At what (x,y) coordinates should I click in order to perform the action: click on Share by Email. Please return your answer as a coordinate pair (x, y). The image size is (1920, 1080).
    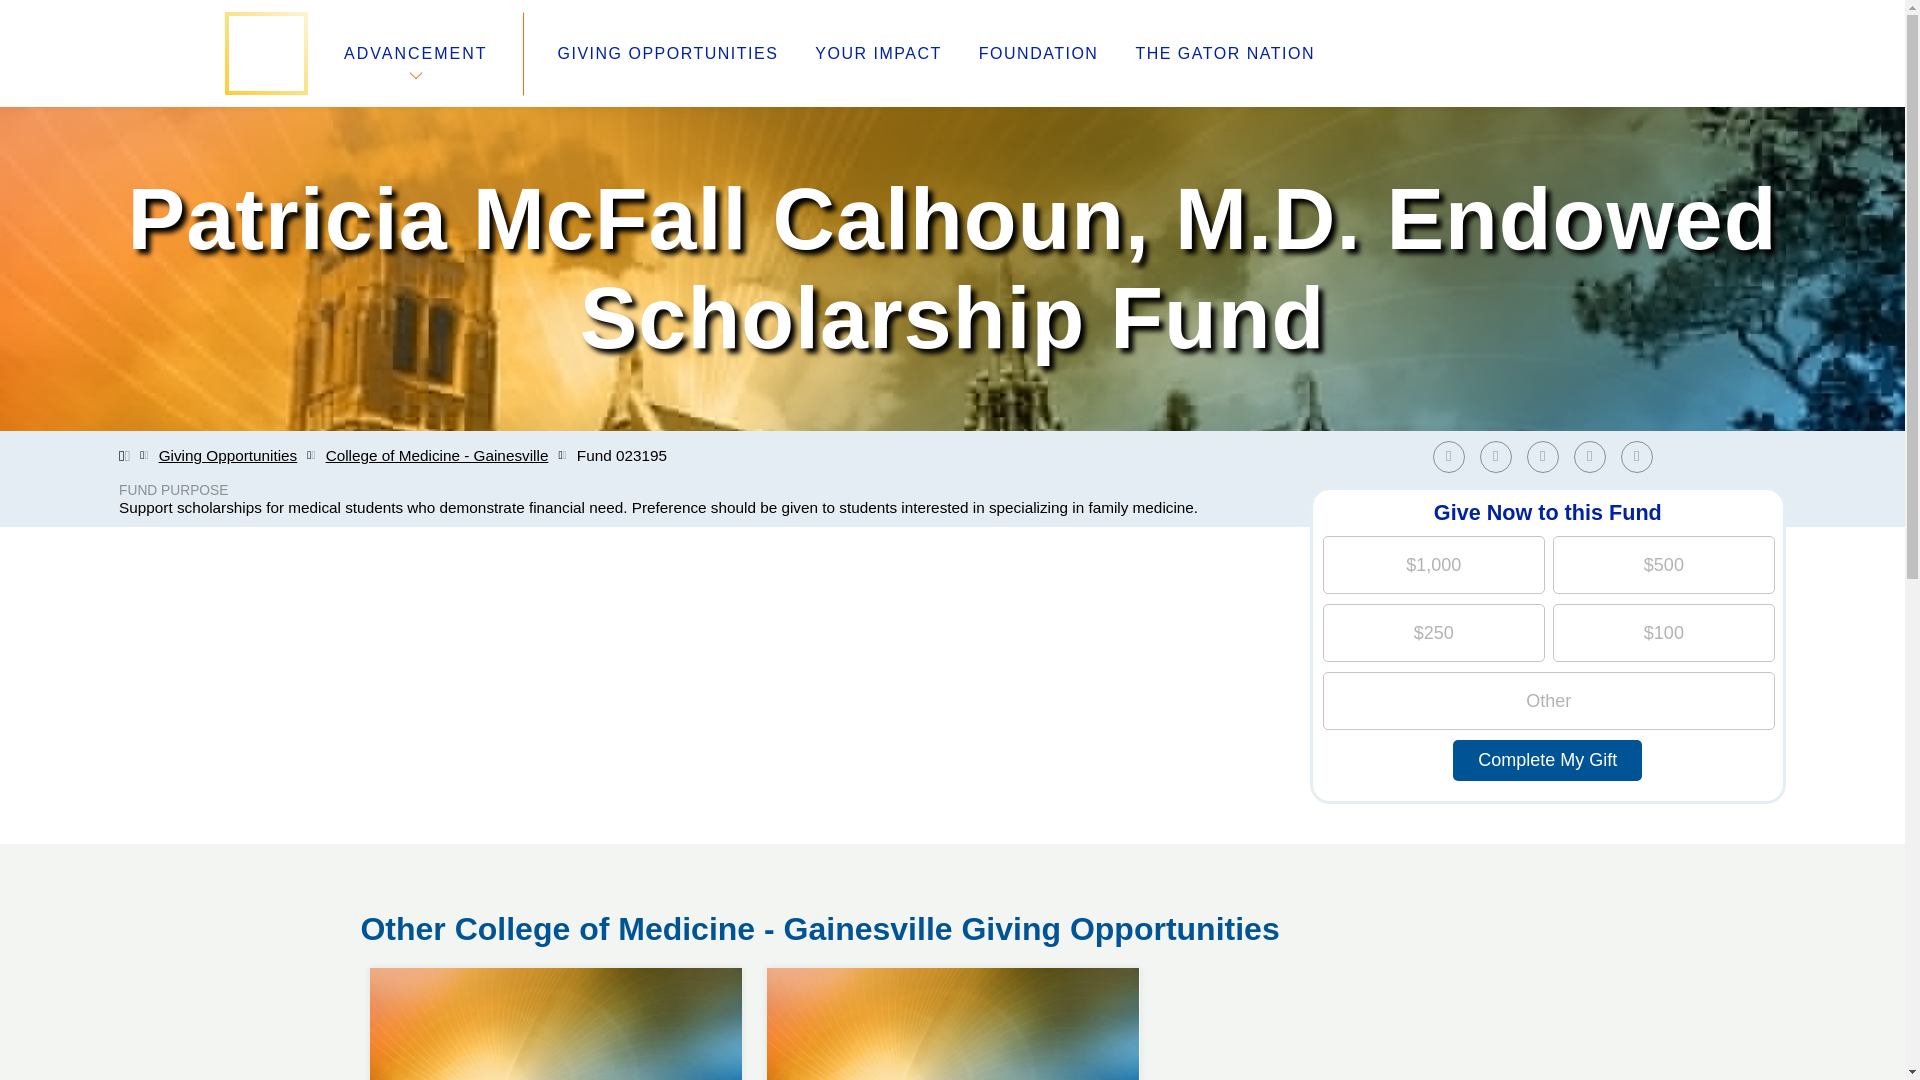
    Looking at the image, I should click on (952, 968).